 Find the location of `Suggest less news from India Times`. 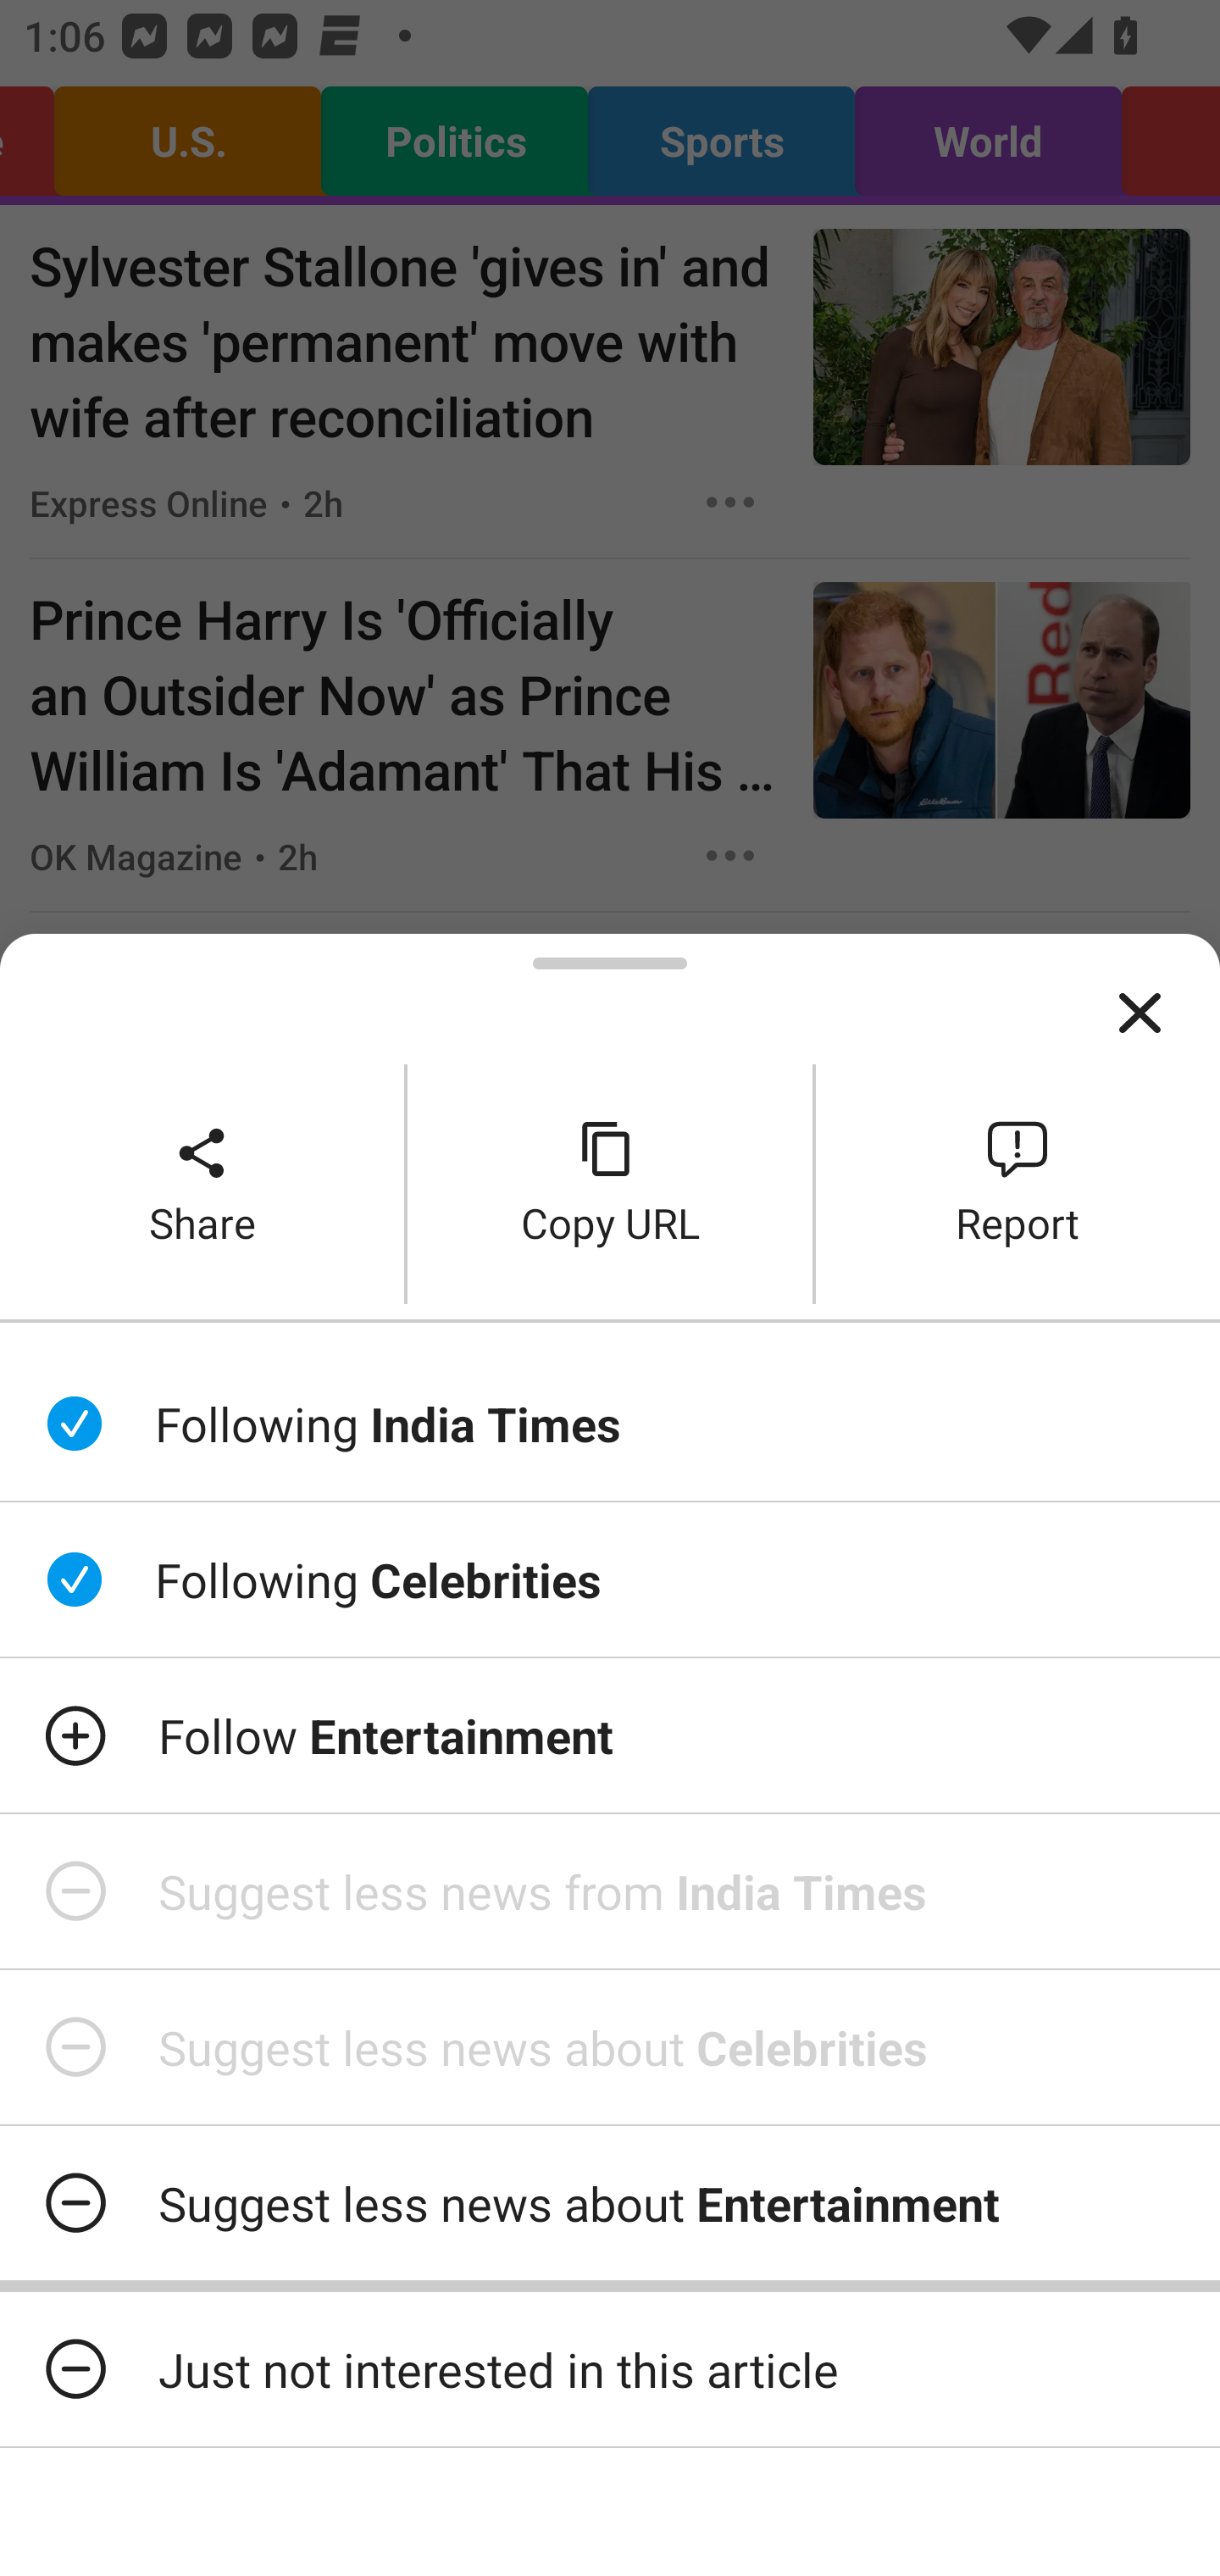

Suggest less news from India Times is located at coordinates (610, 1890).